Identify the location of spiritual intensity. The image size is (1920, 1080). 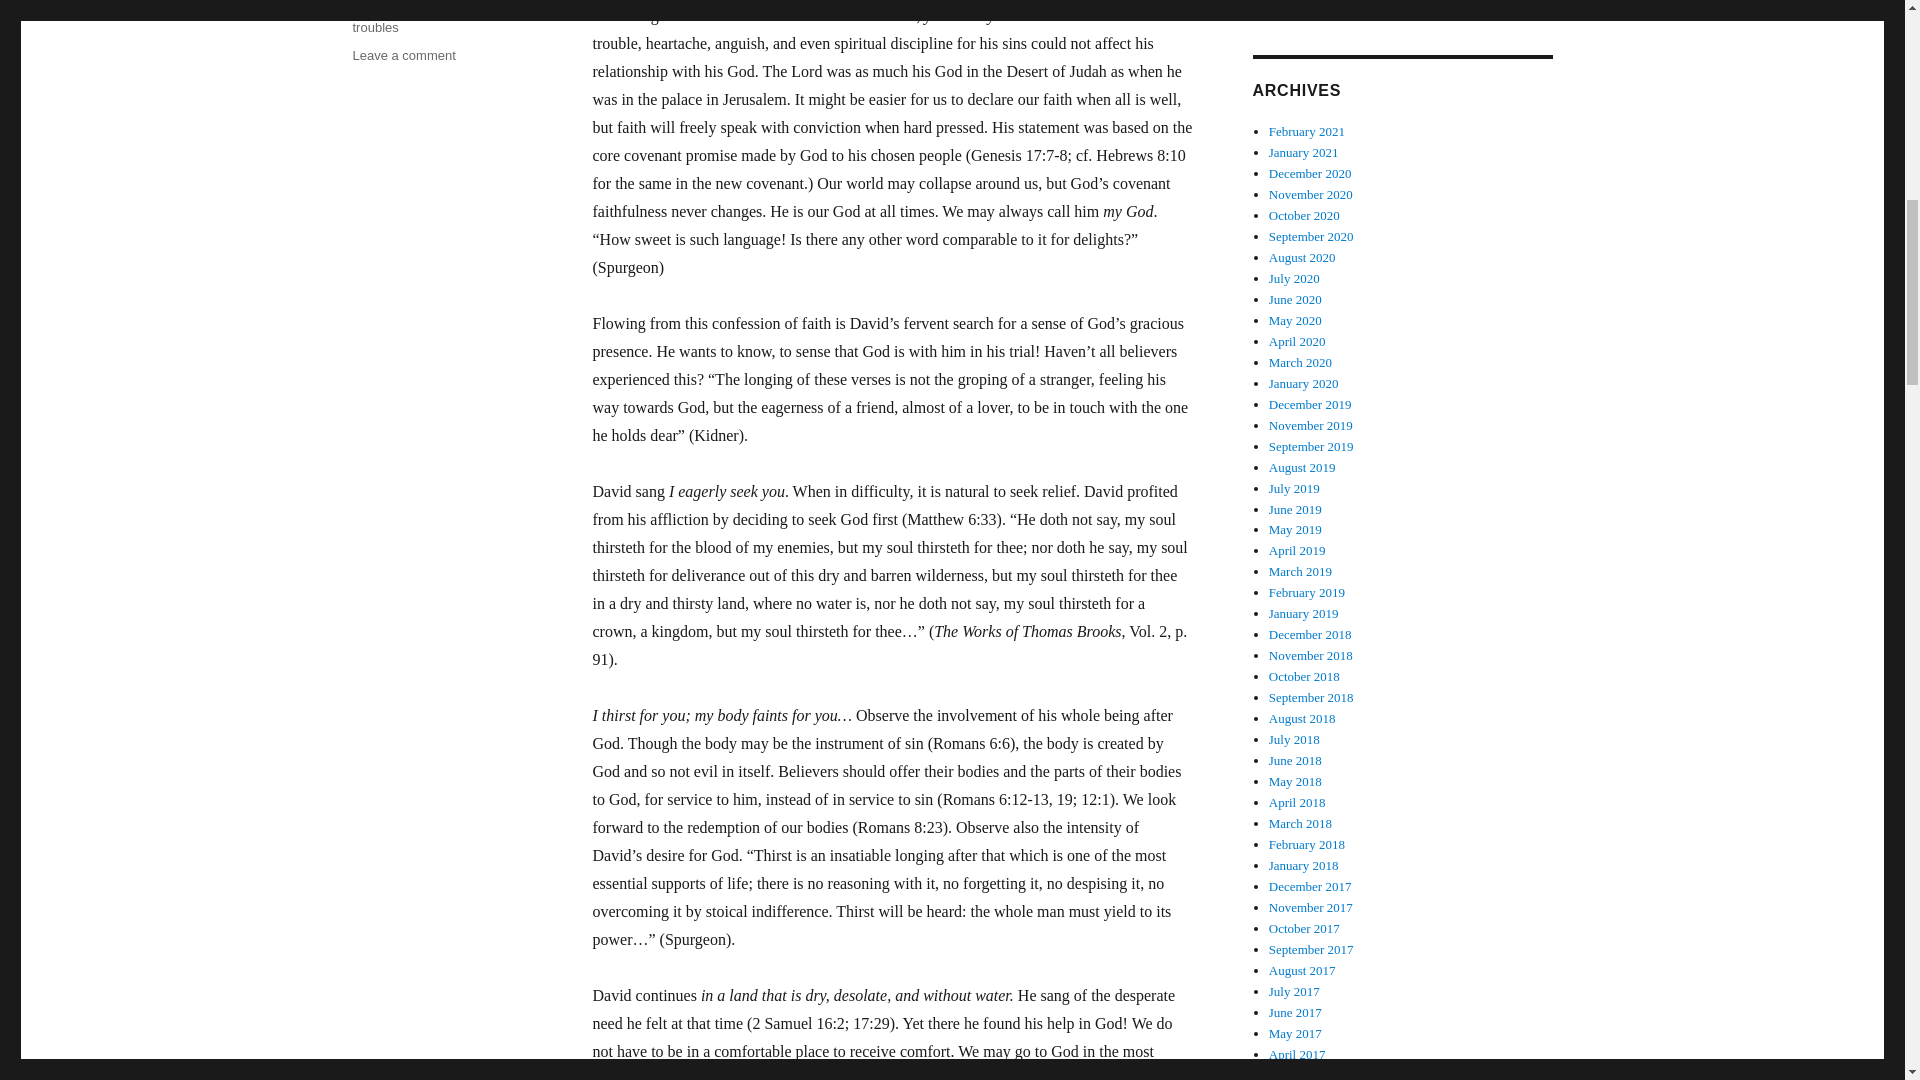
(431, 7).